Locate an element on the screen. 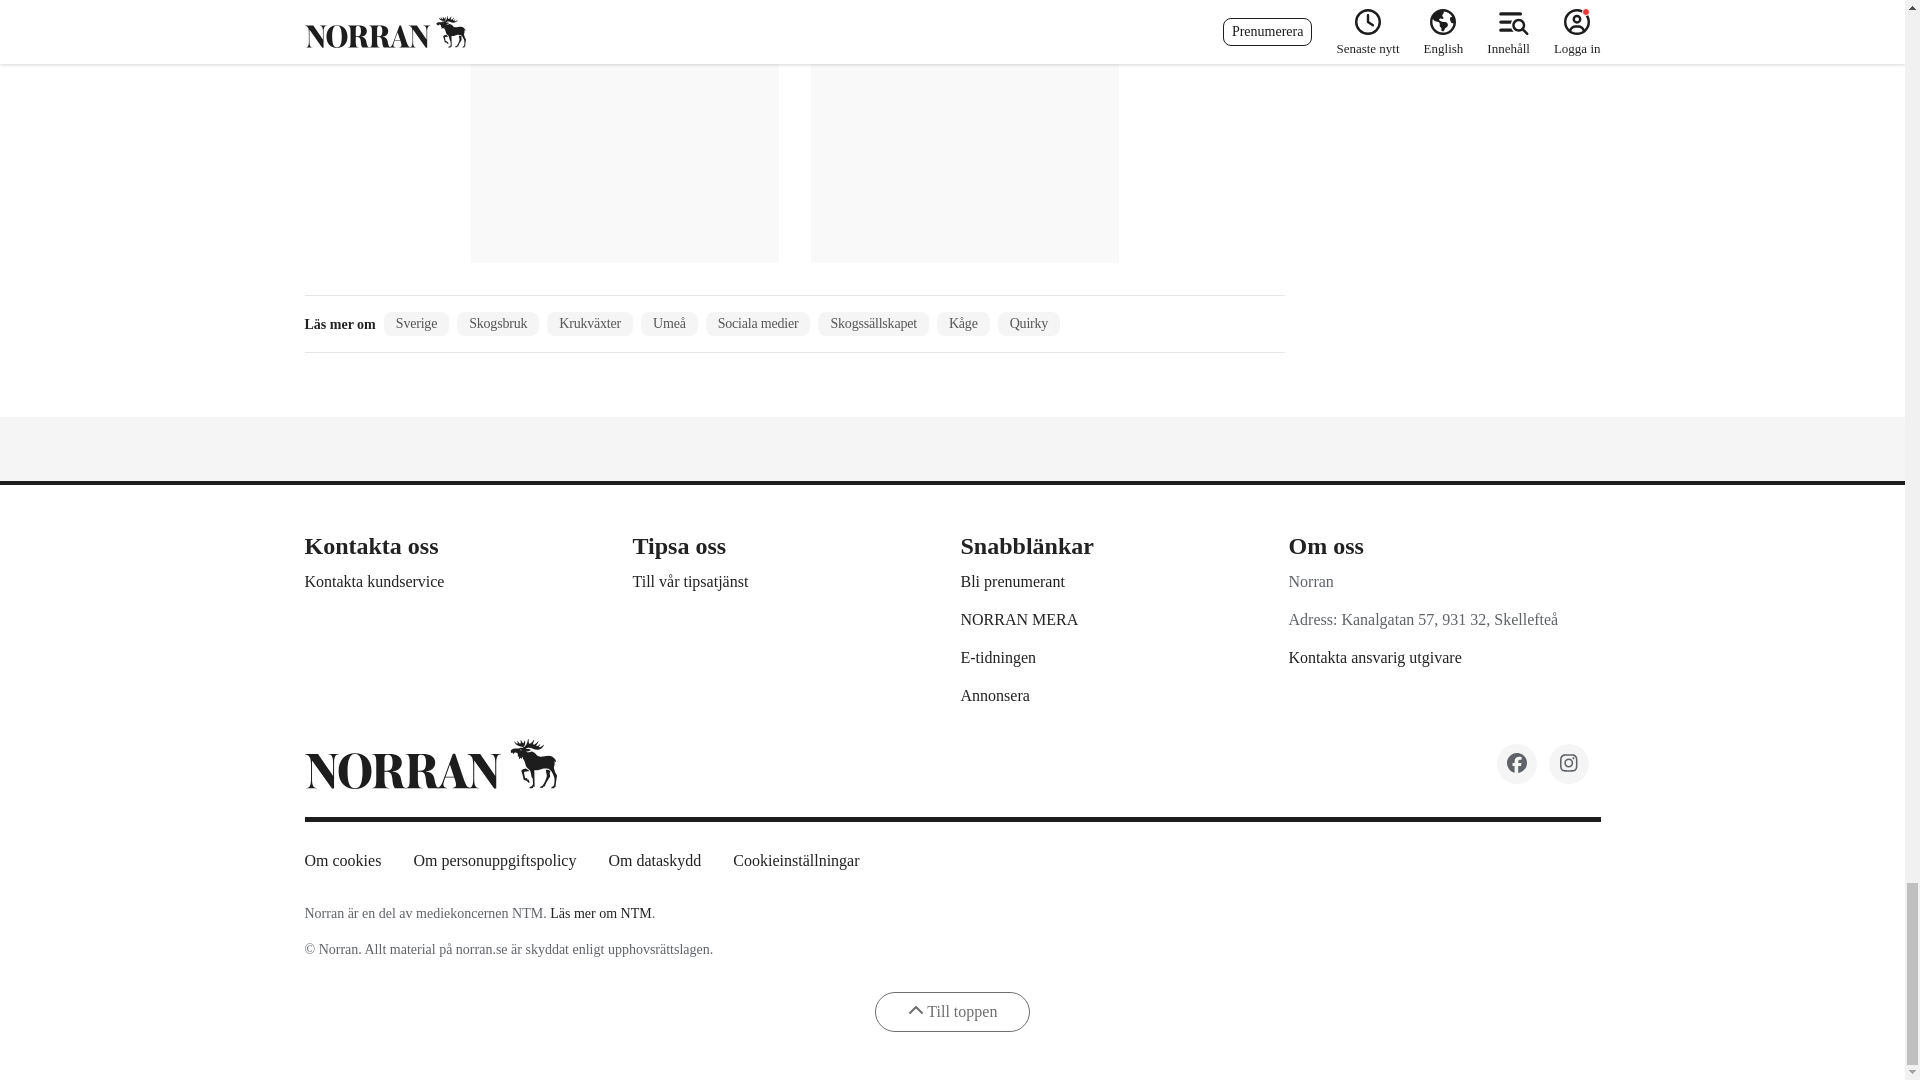  Sverige is located at coordinates (416, 324).